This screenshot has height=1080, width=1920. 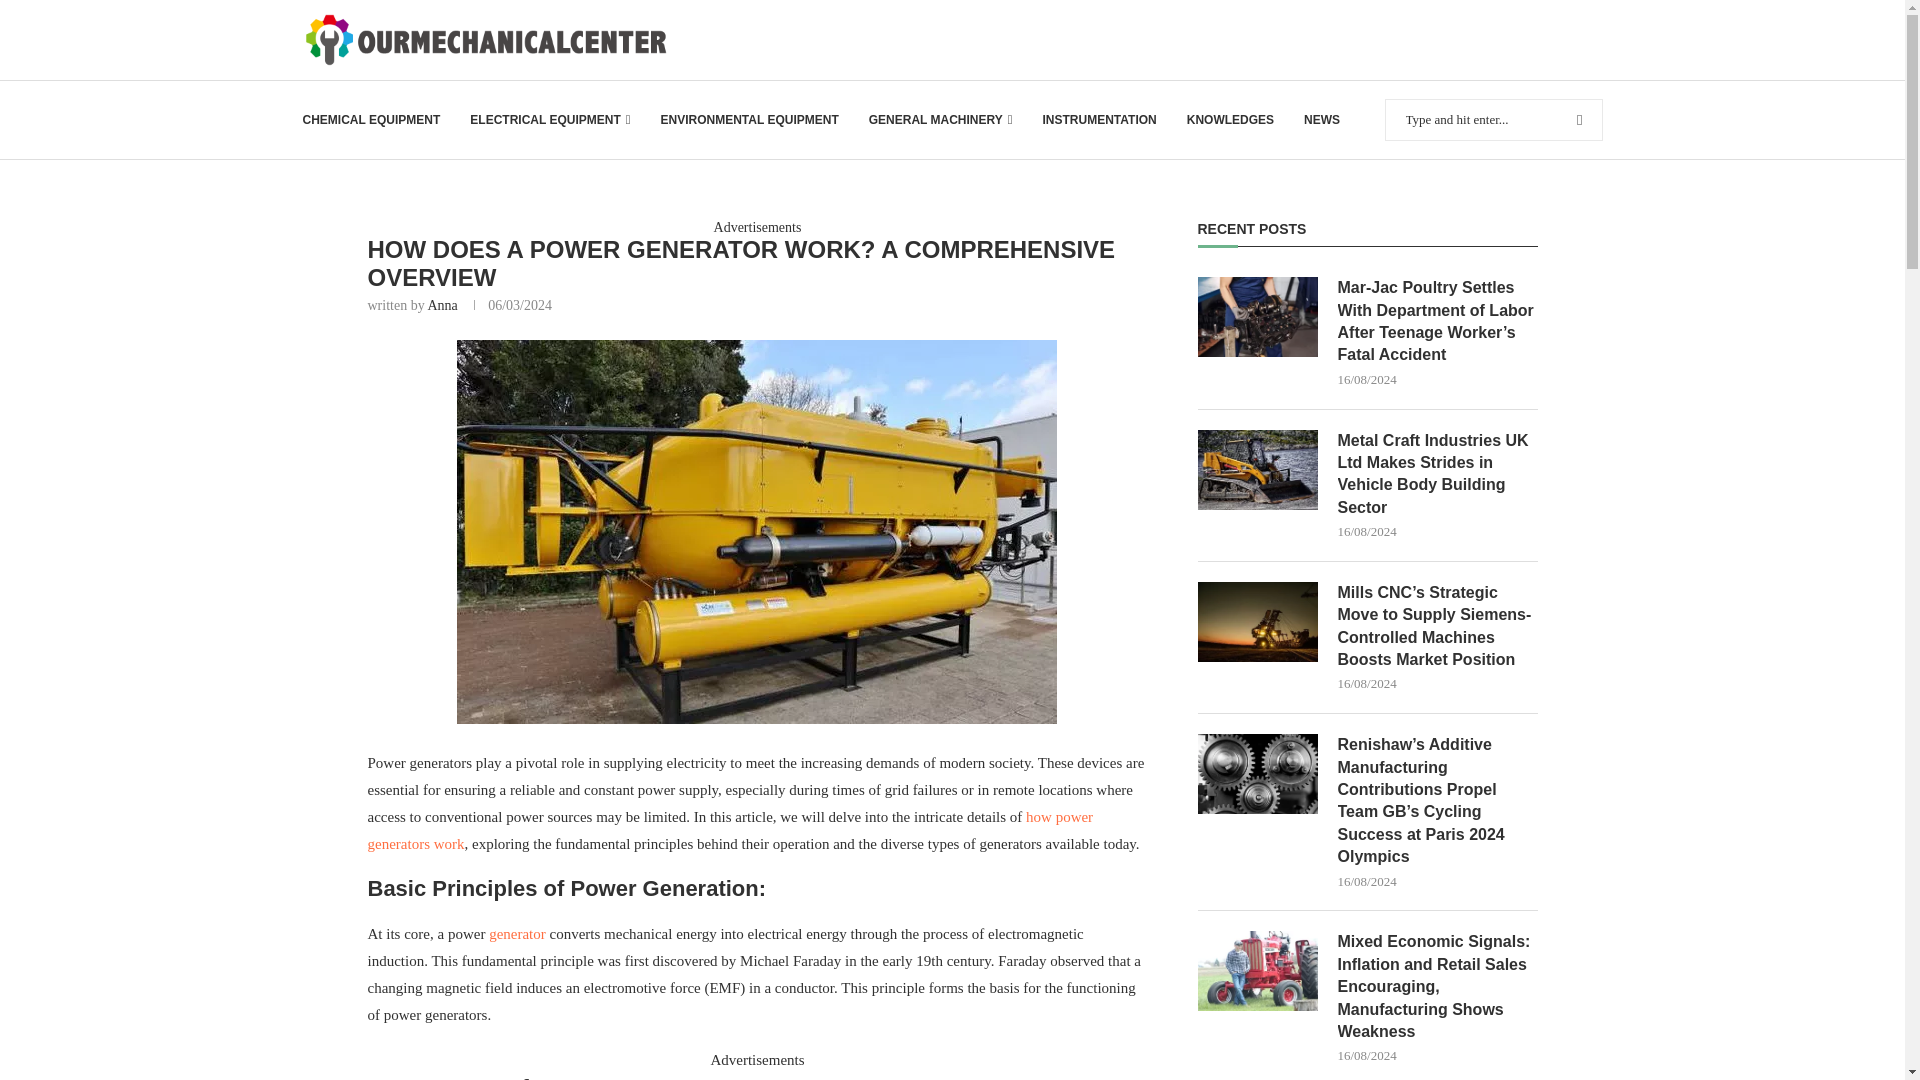 I want to click on GENERAL MACHINERY, so click(x=941, y=120).